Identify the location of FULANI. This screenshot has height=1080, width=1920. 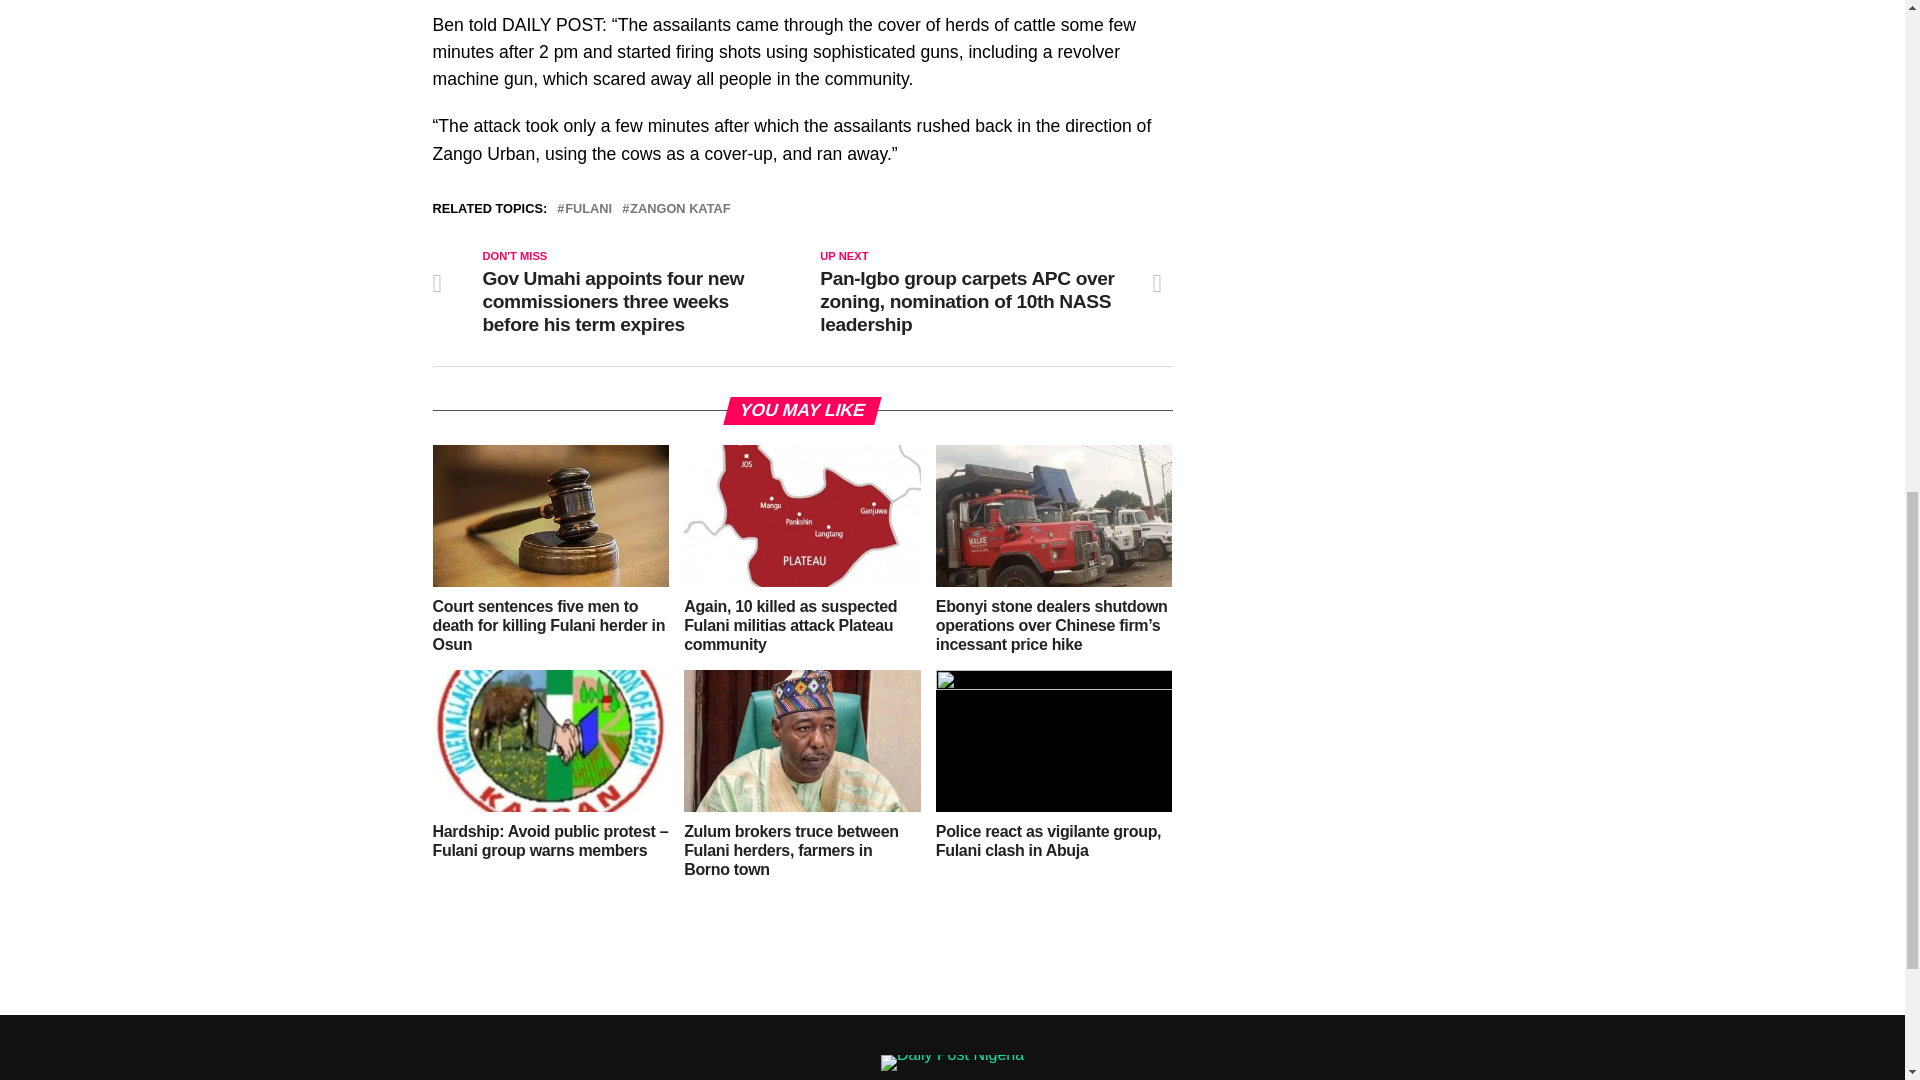
(588, 210).